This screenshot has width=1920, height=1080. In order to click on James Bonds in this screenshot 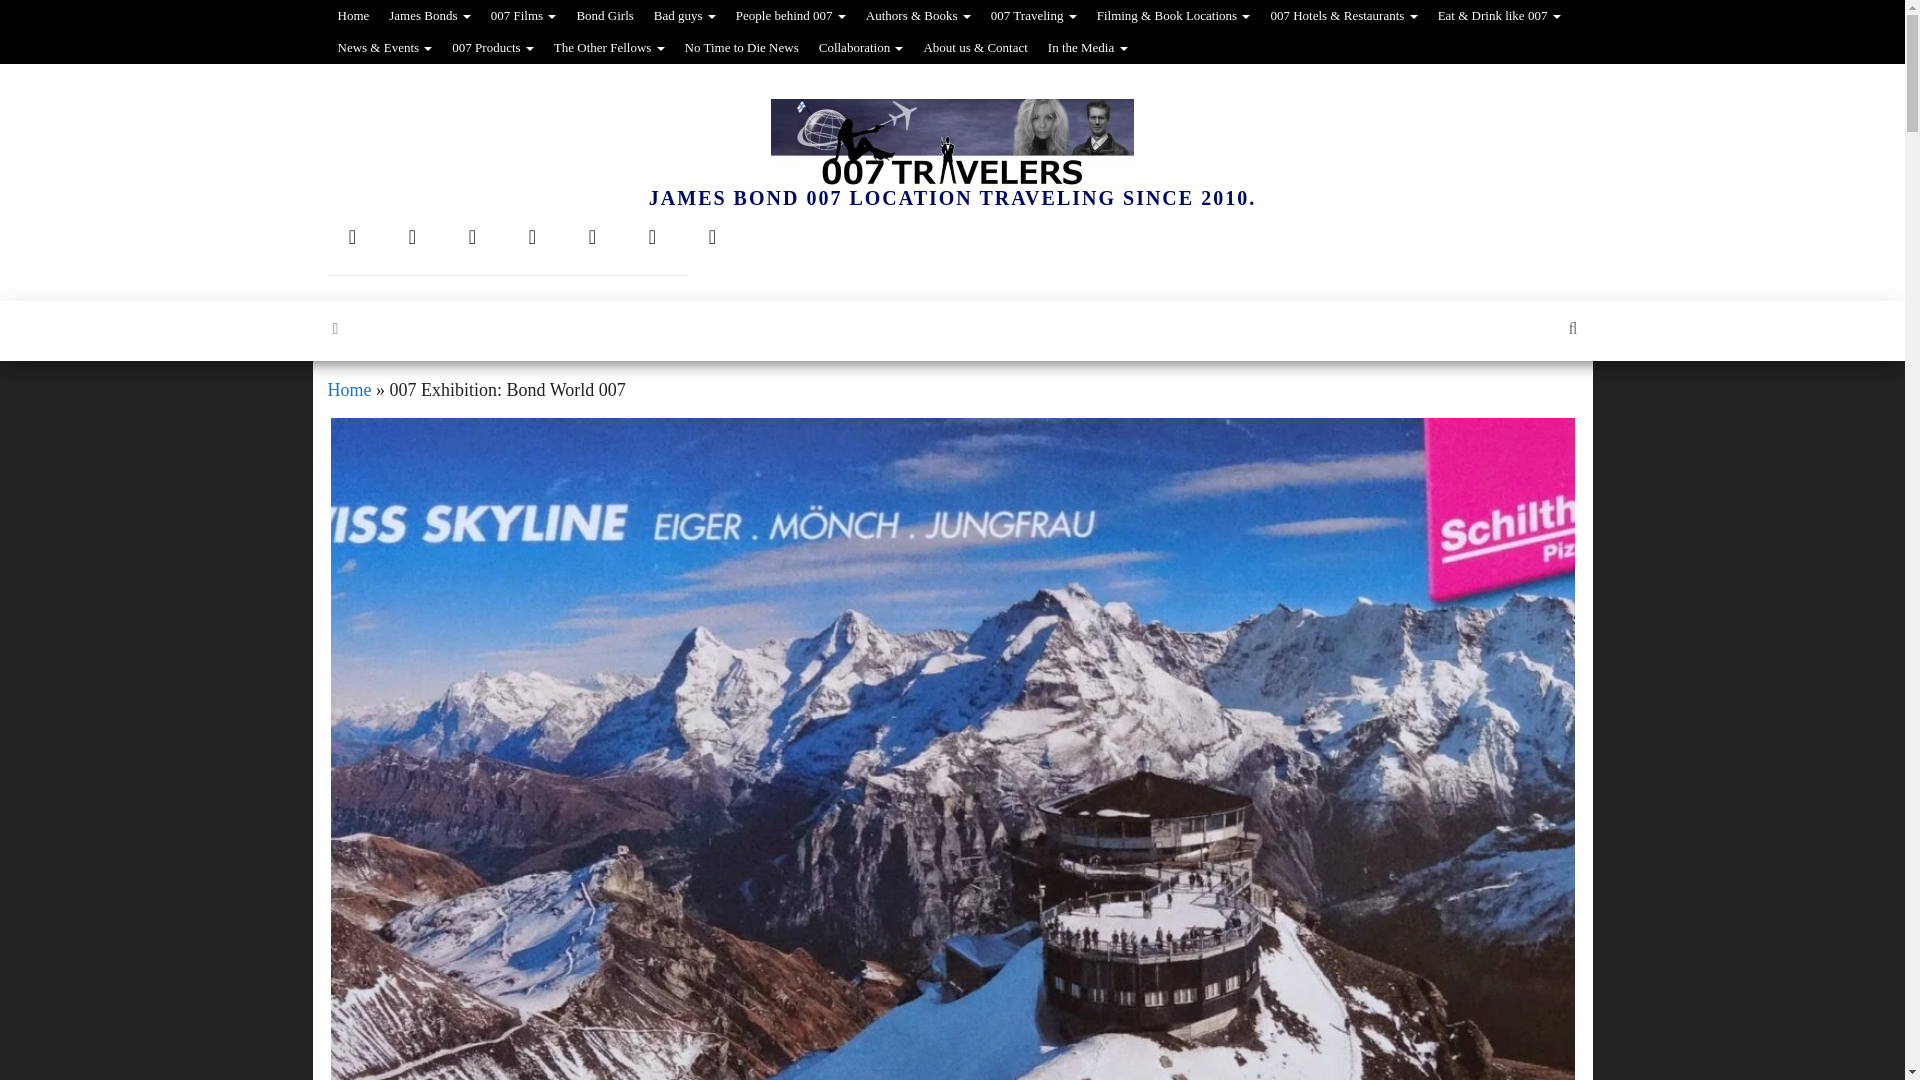, I will do `click(430, 16)`.